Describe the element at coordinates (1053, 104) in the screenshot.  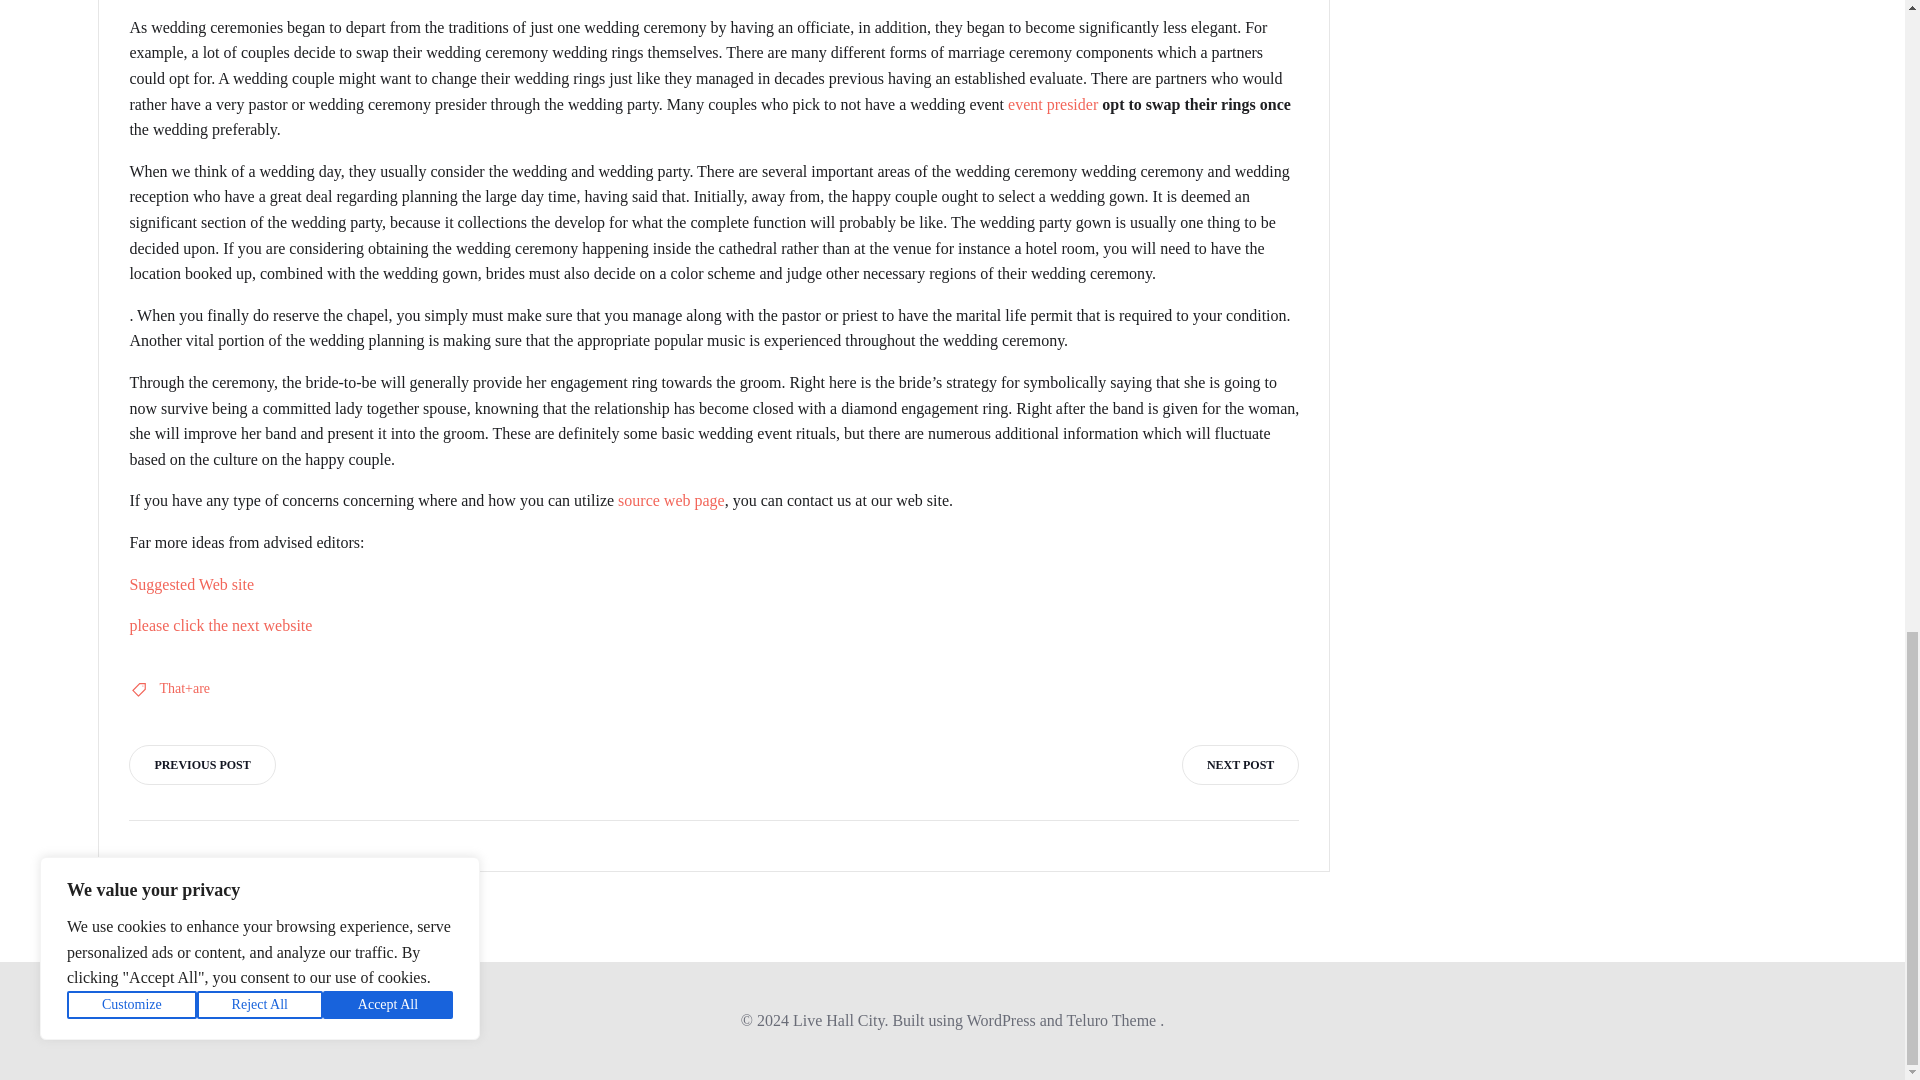
I see `event presider` at that location.